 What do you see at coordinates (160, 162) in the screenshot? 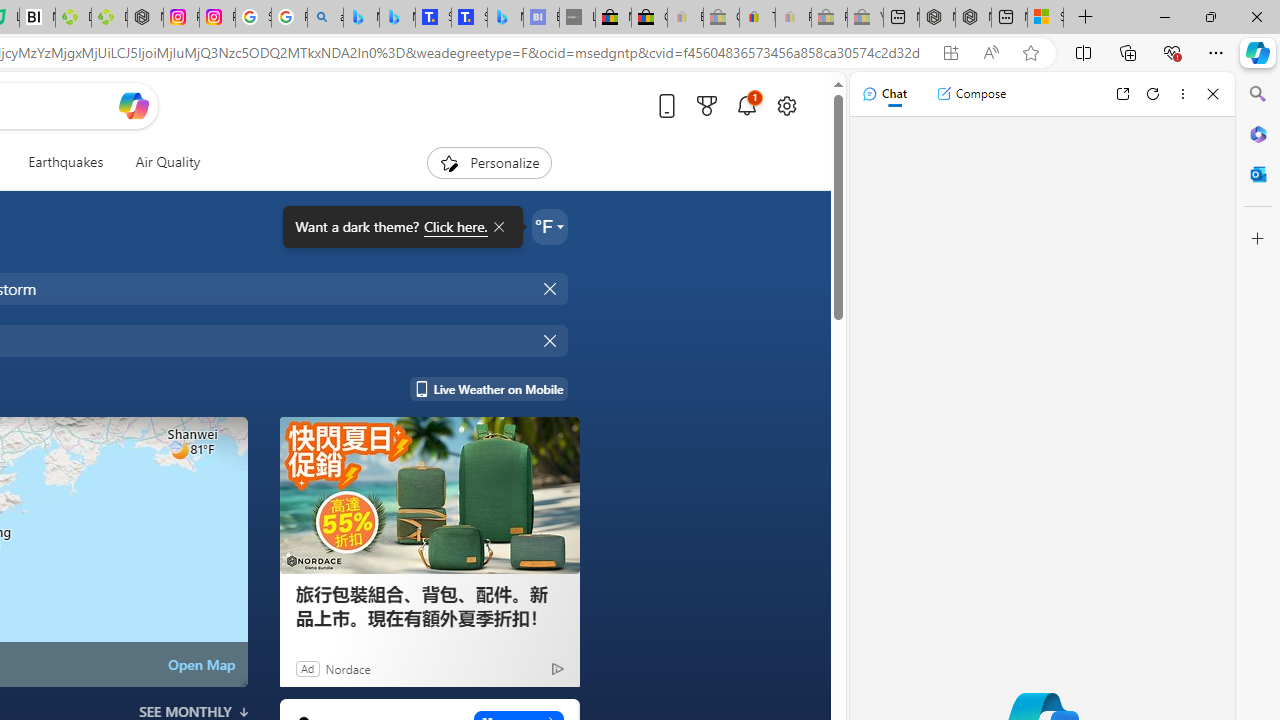
I see `Air Quality` at bounding box center [160, 162].